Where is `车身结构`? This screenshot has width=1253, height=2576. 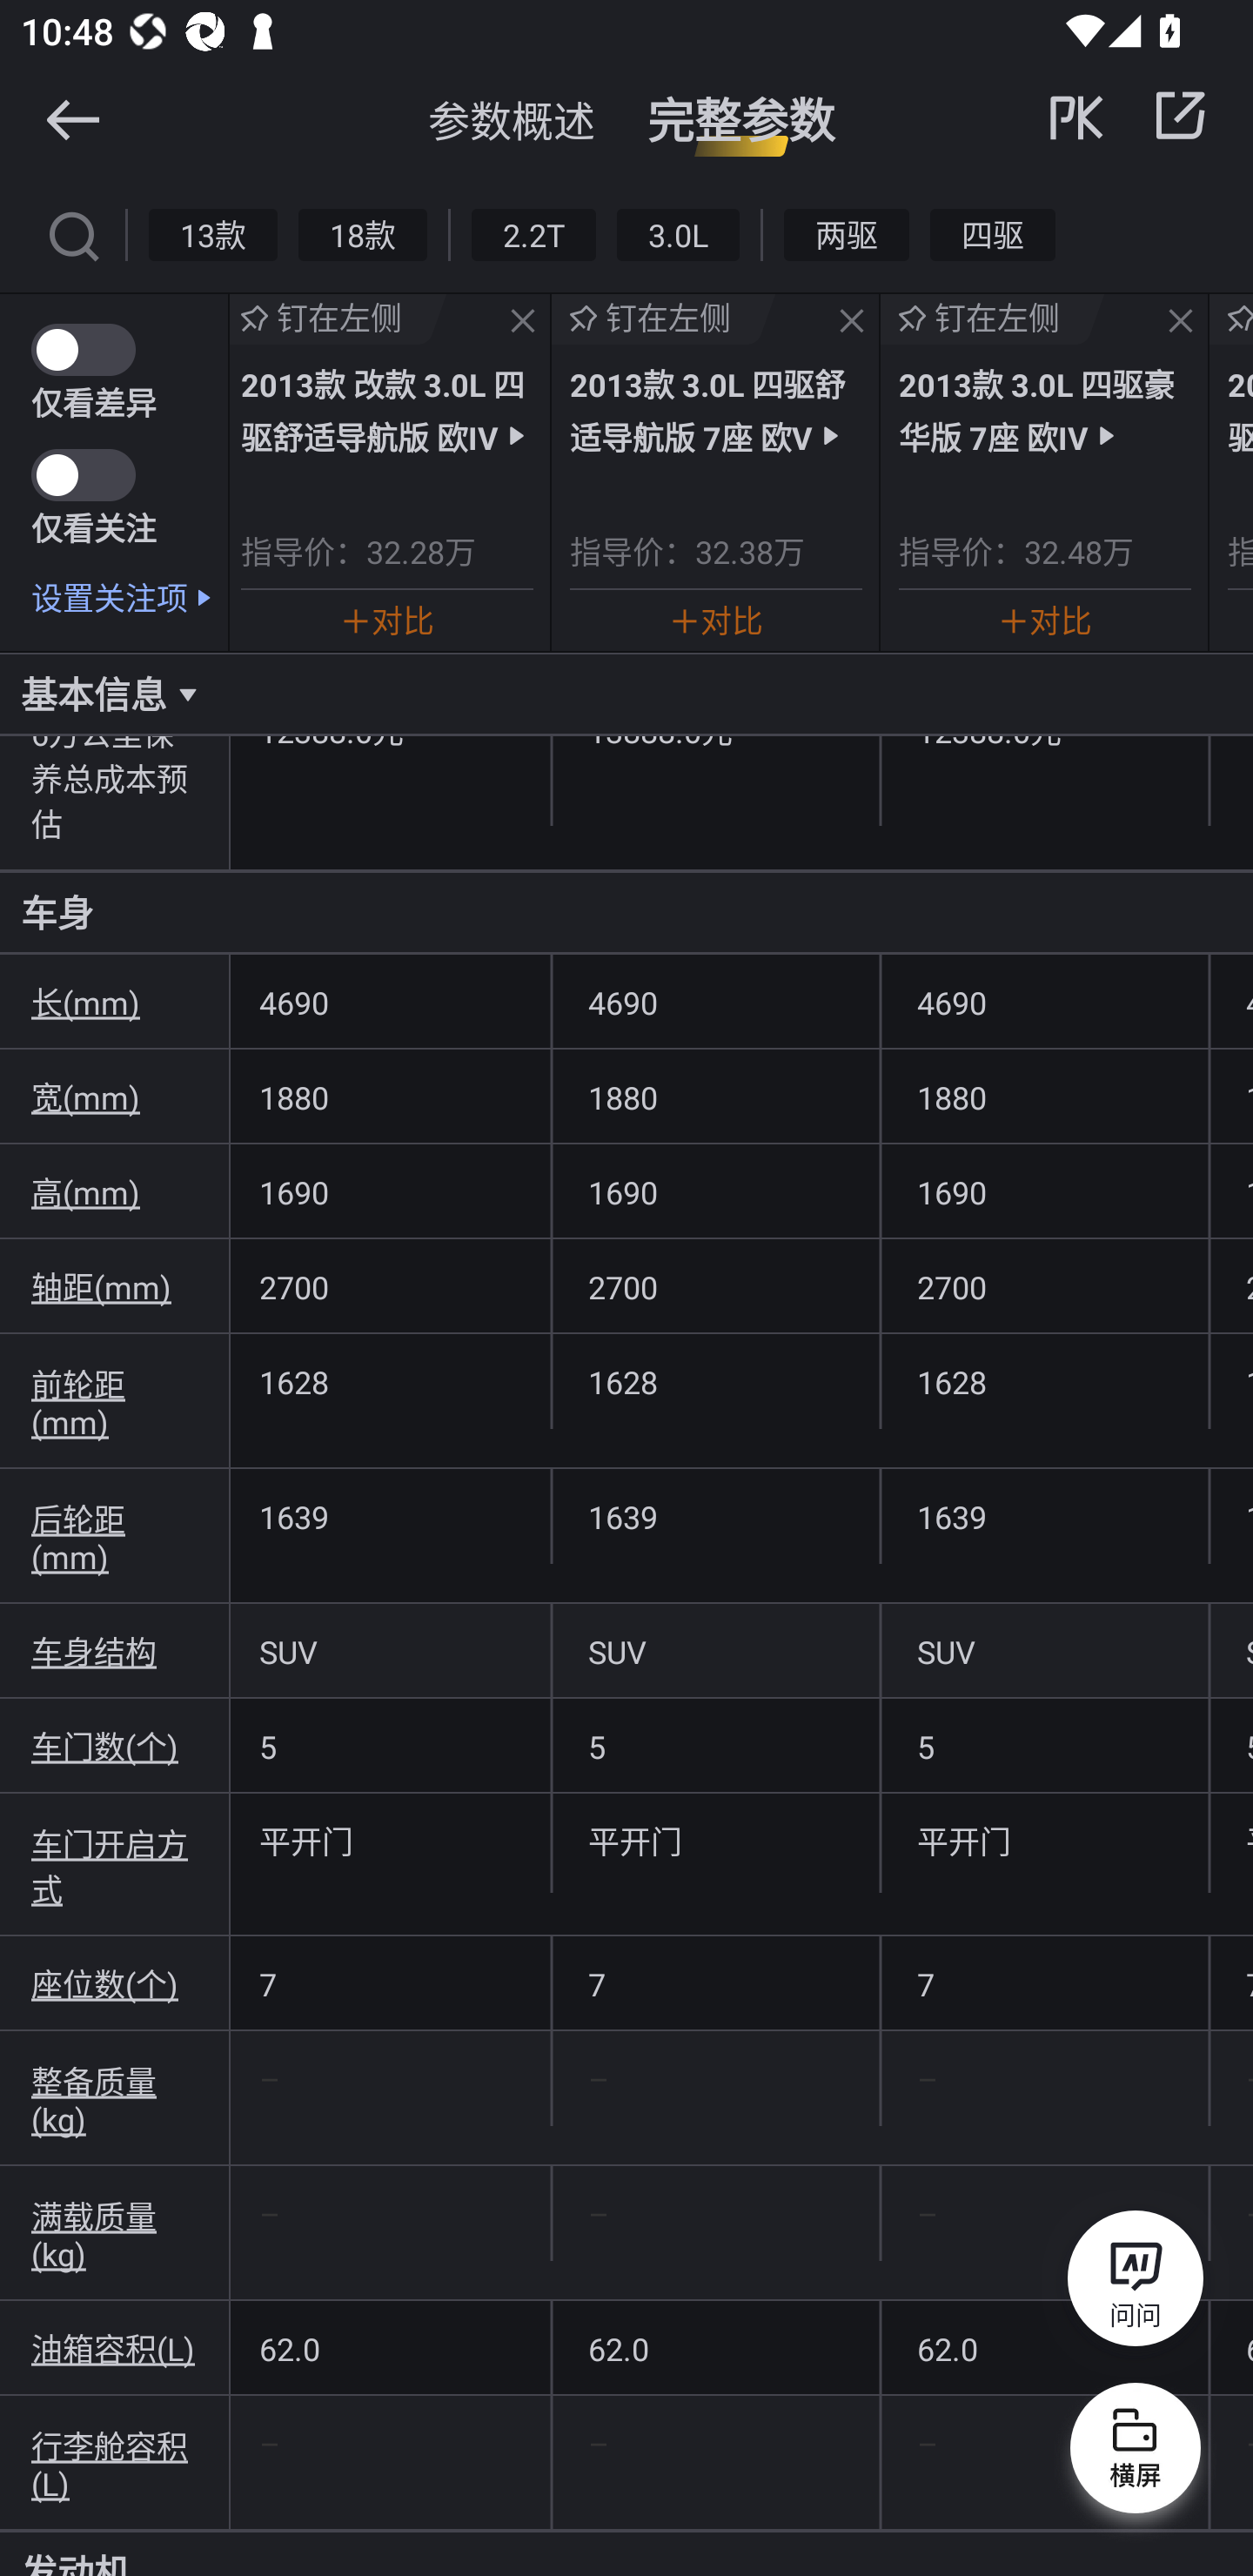
车身结构 is located at coordinates (115, 1651).